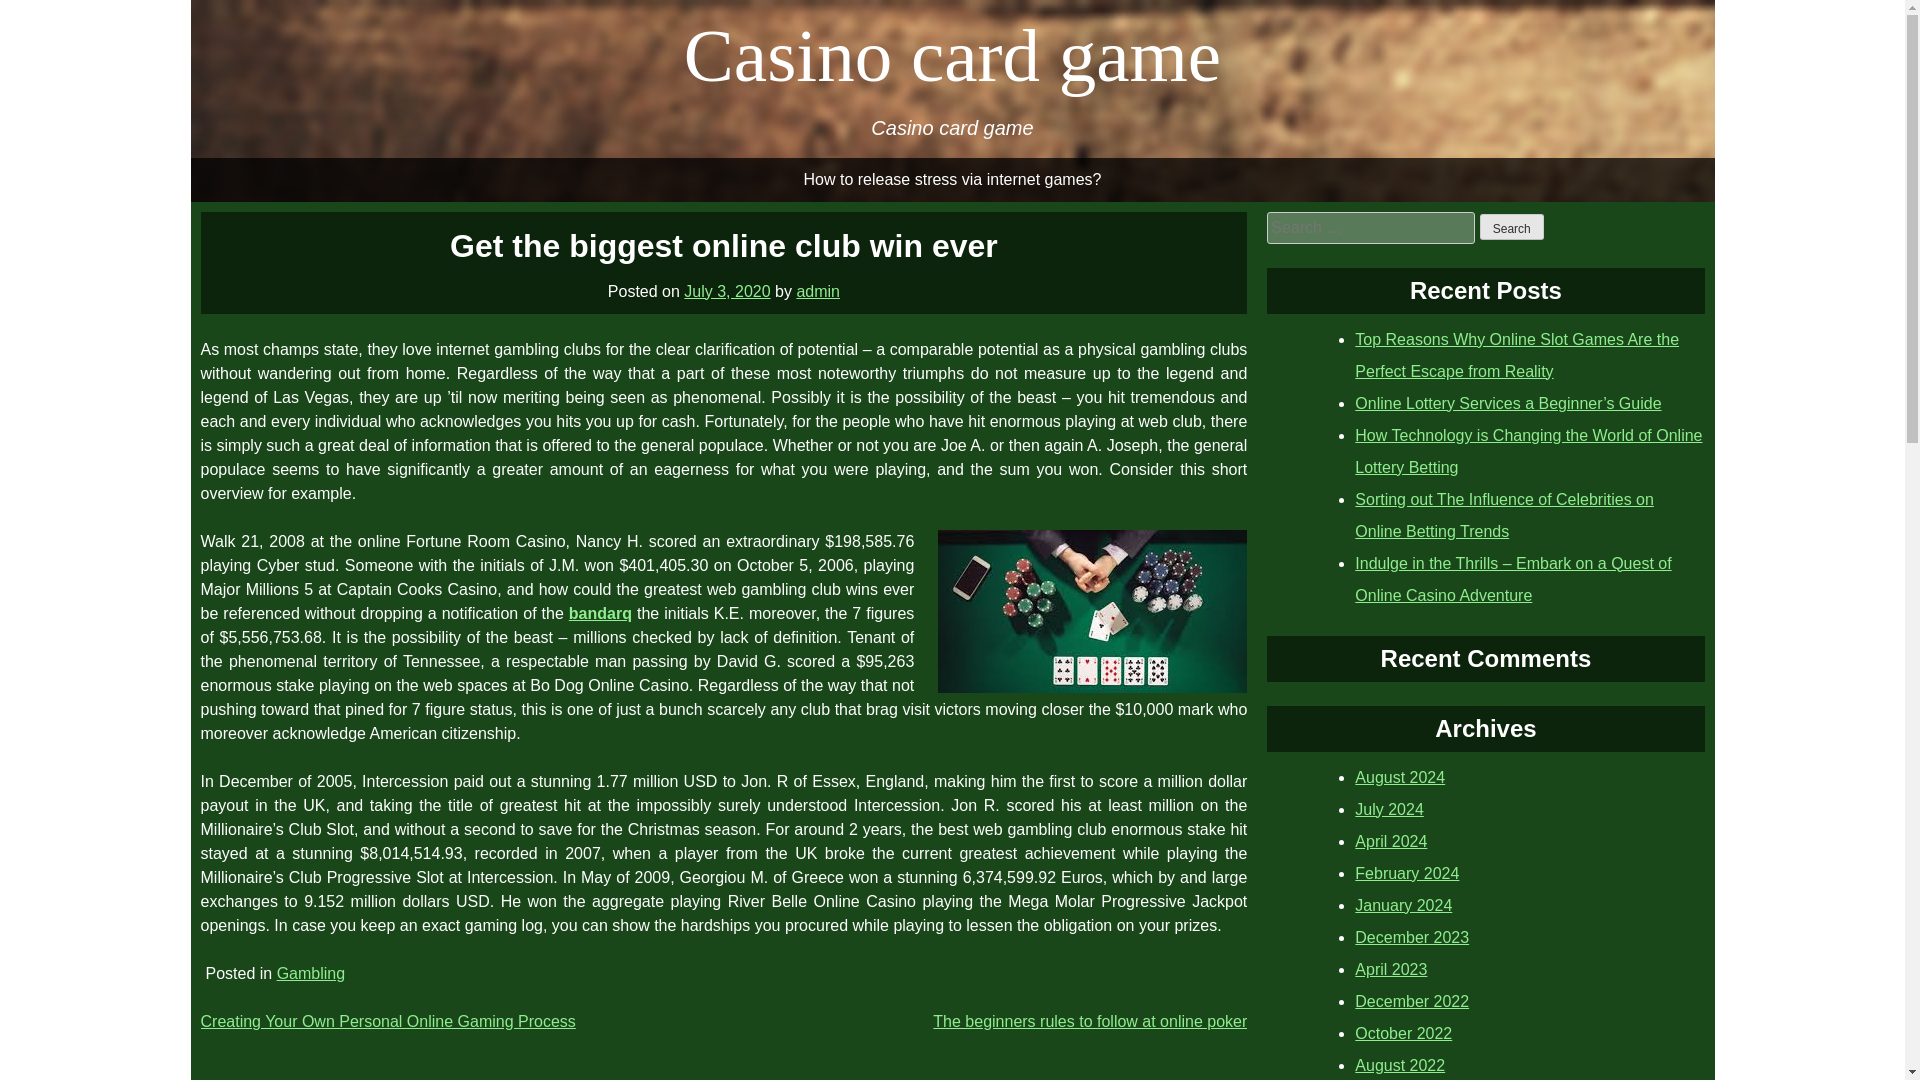  I want to click on February 2024, so click(1407, 872).